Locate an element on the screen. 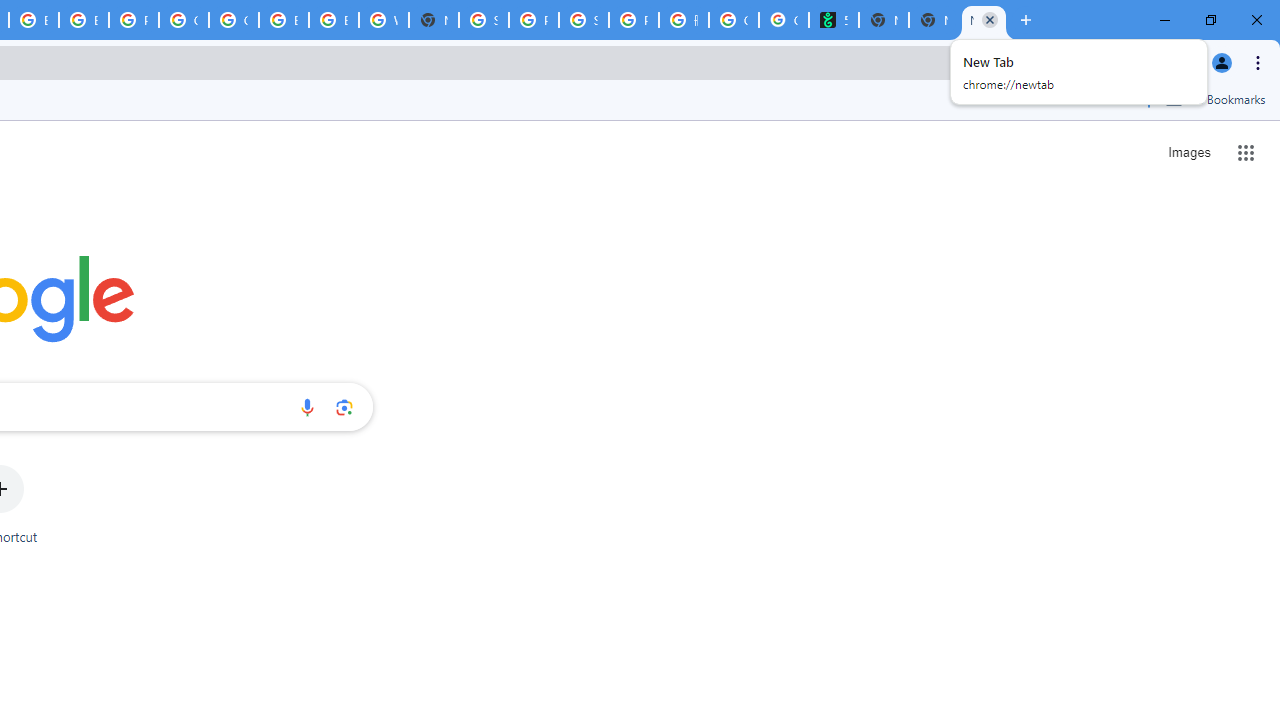 The width and height of the screenshot is (1280, 720). Chrome is located at coordinates (1260, 62).